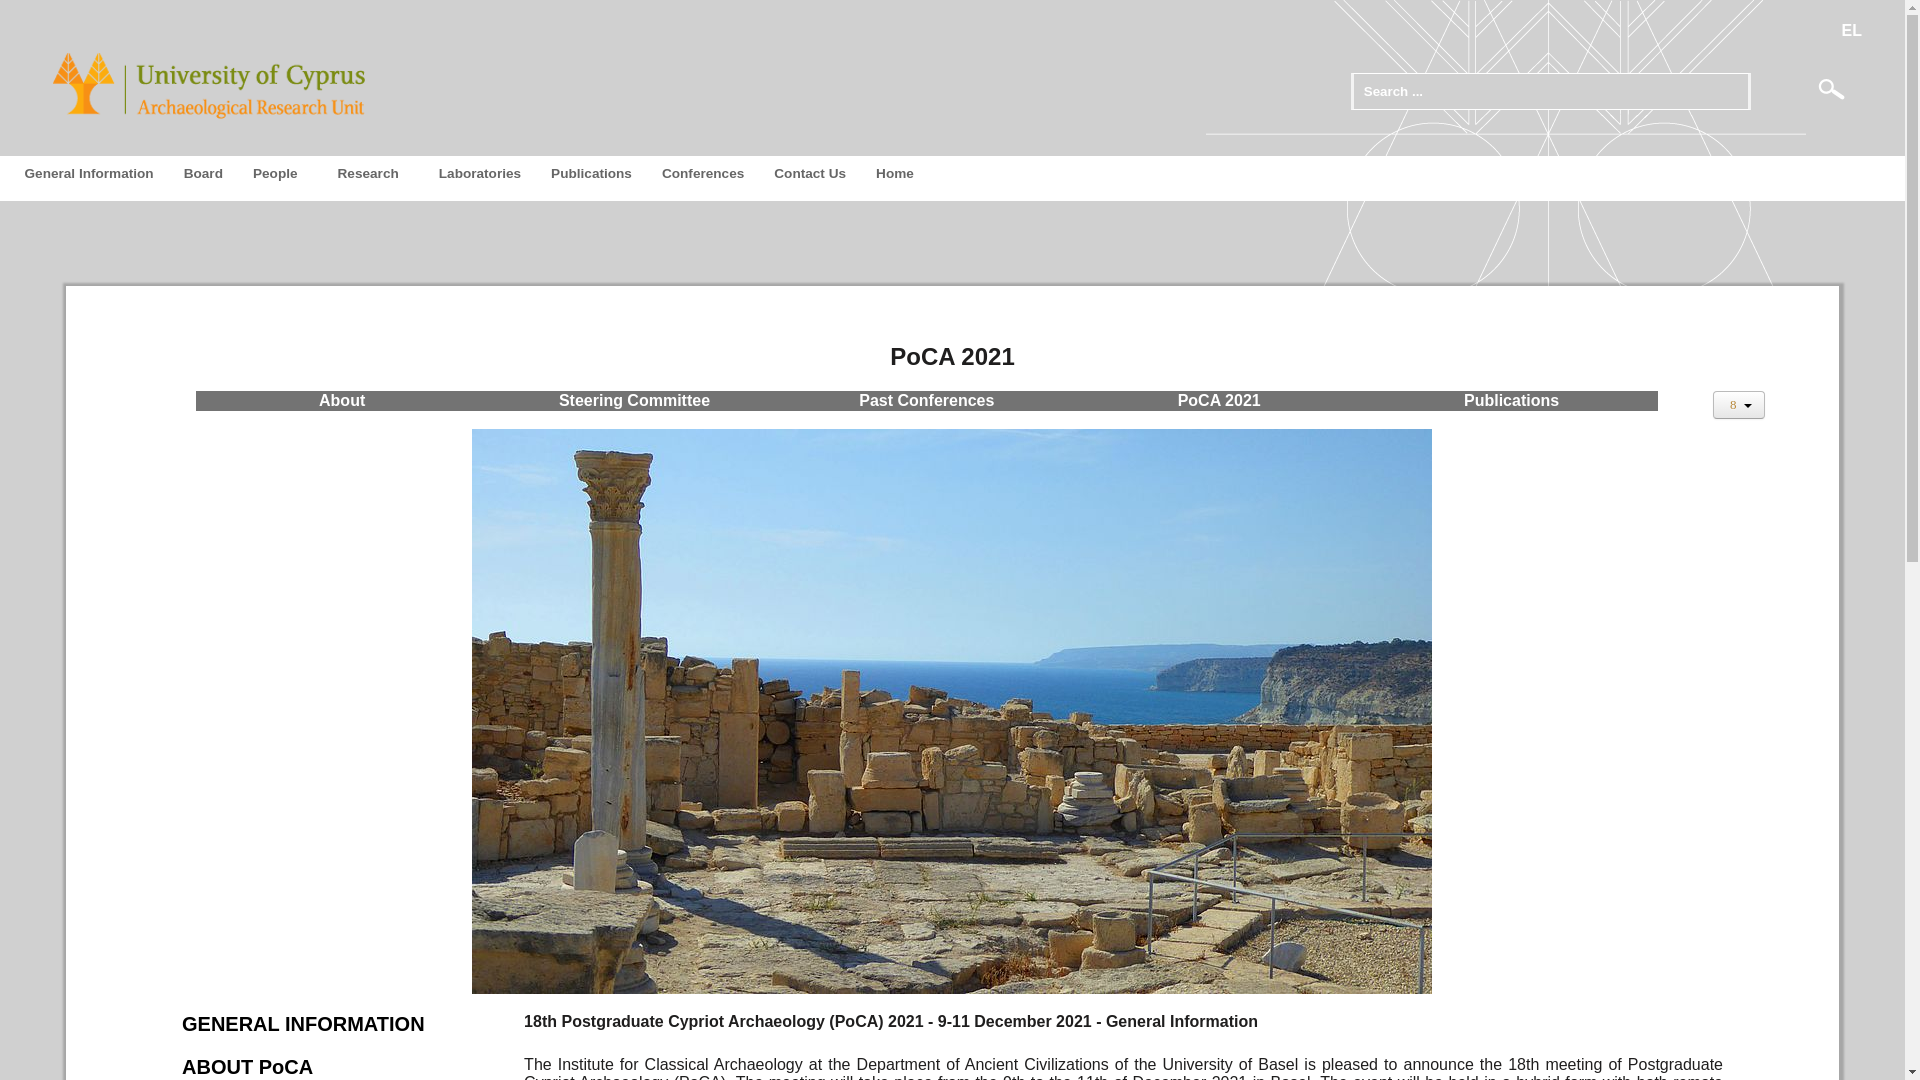 This screenshot has height=1080, width=1920. Describe the element at coordinates (341, 400) in the screenshot. I see `About` at that location.